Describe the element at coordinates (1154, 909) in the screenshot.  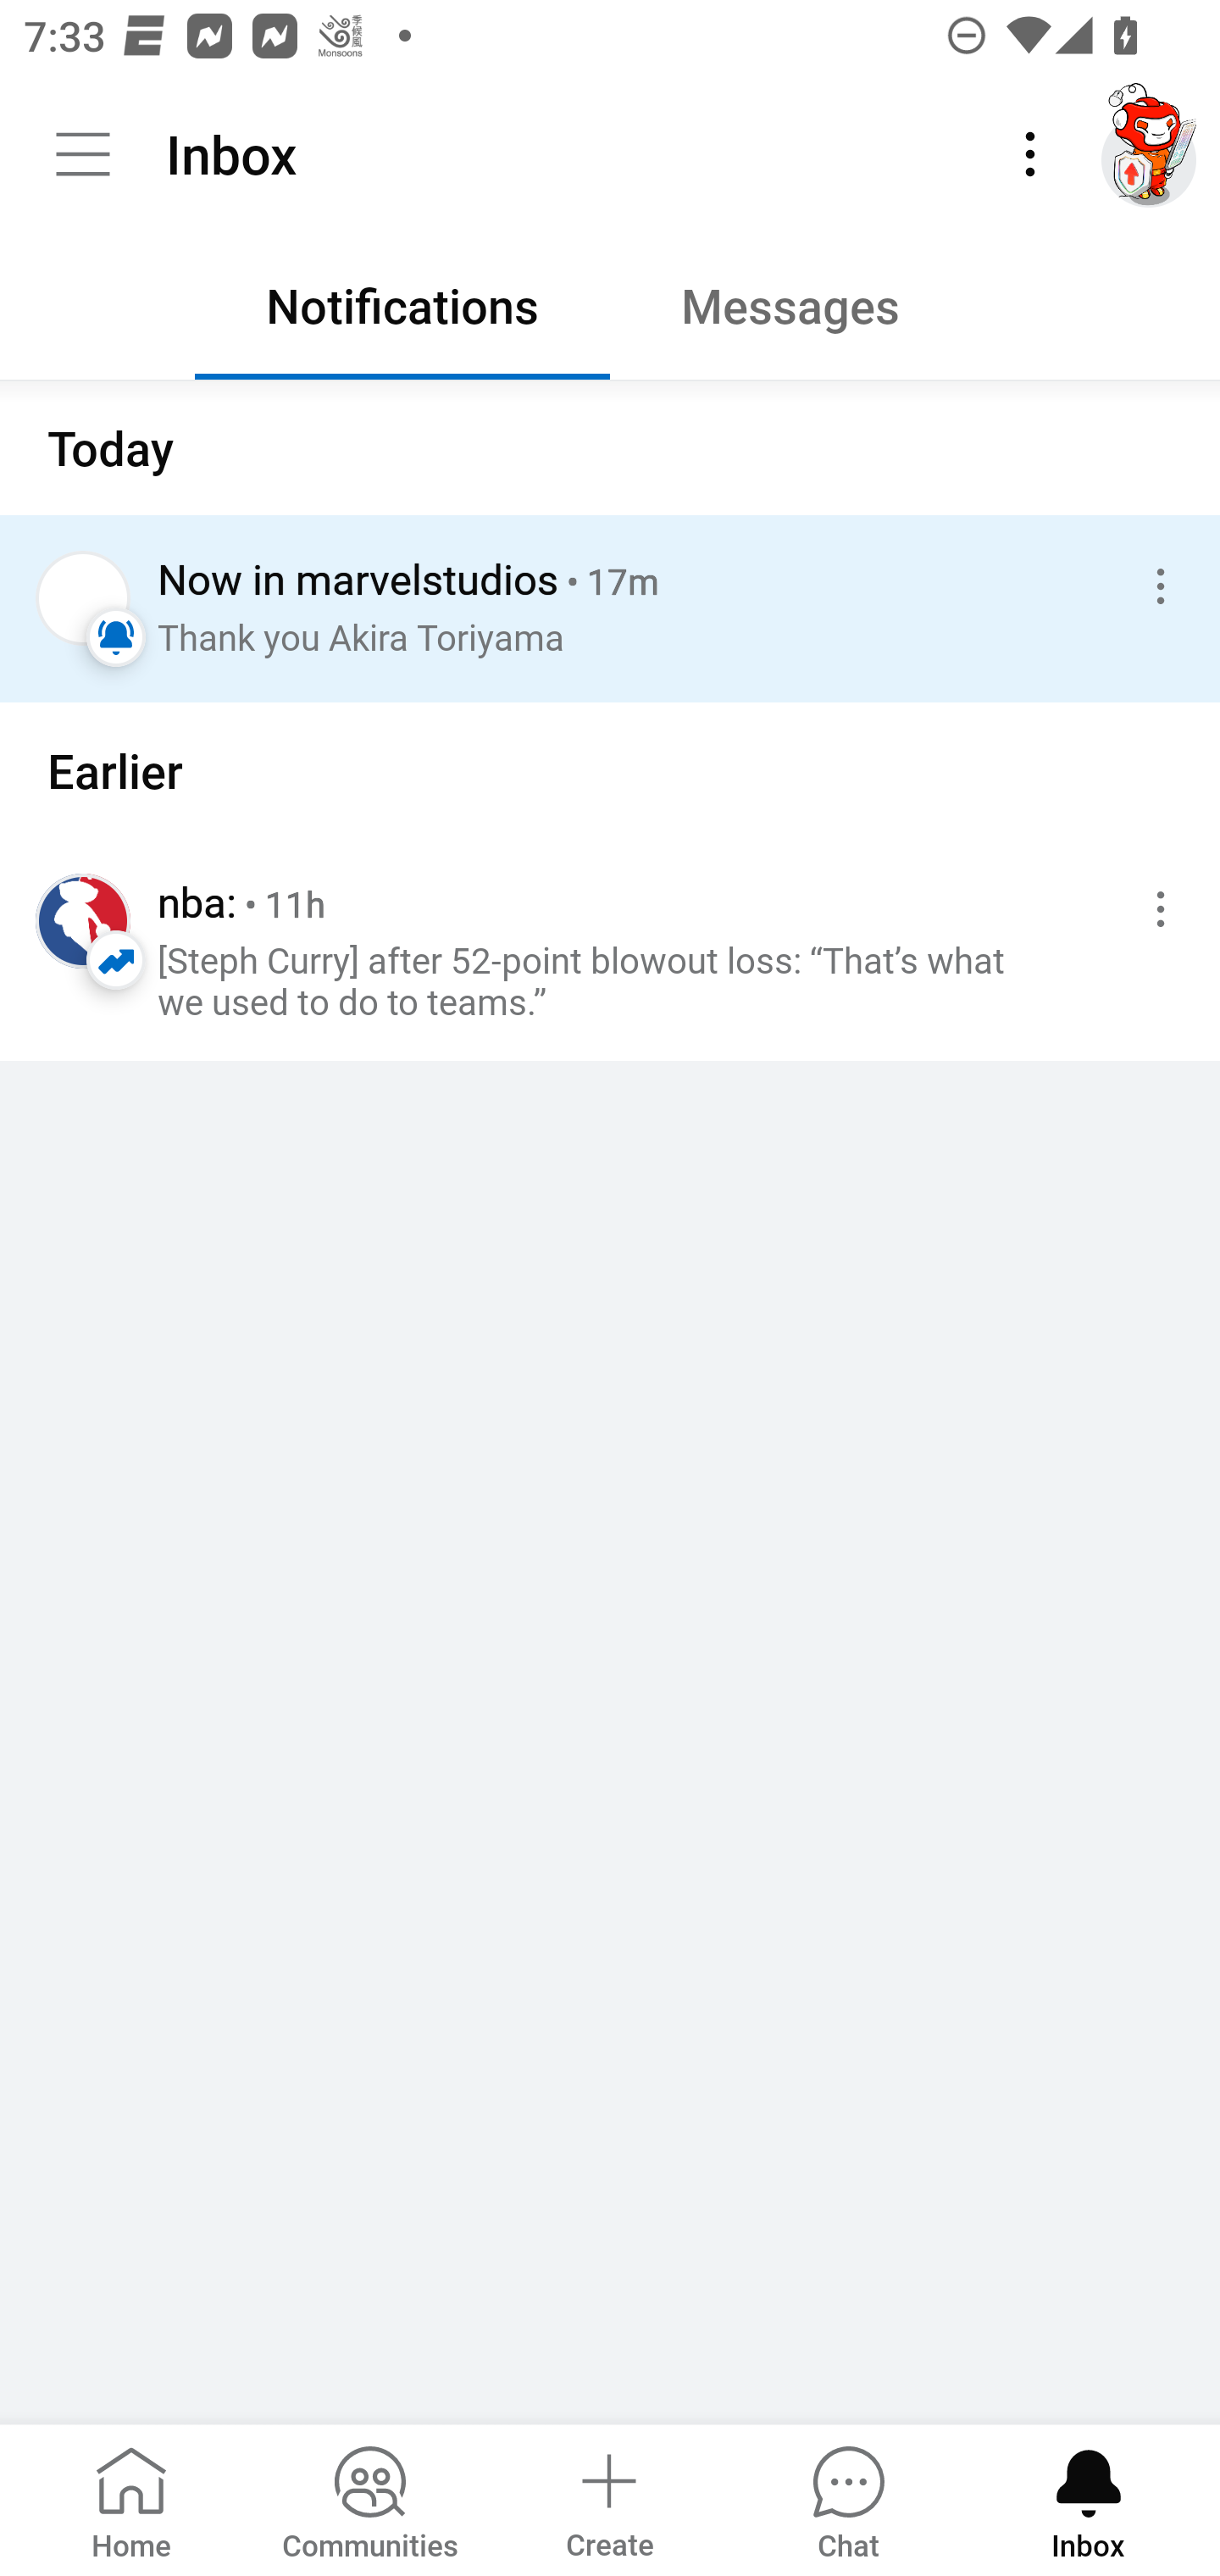
I see `More options` at that location.